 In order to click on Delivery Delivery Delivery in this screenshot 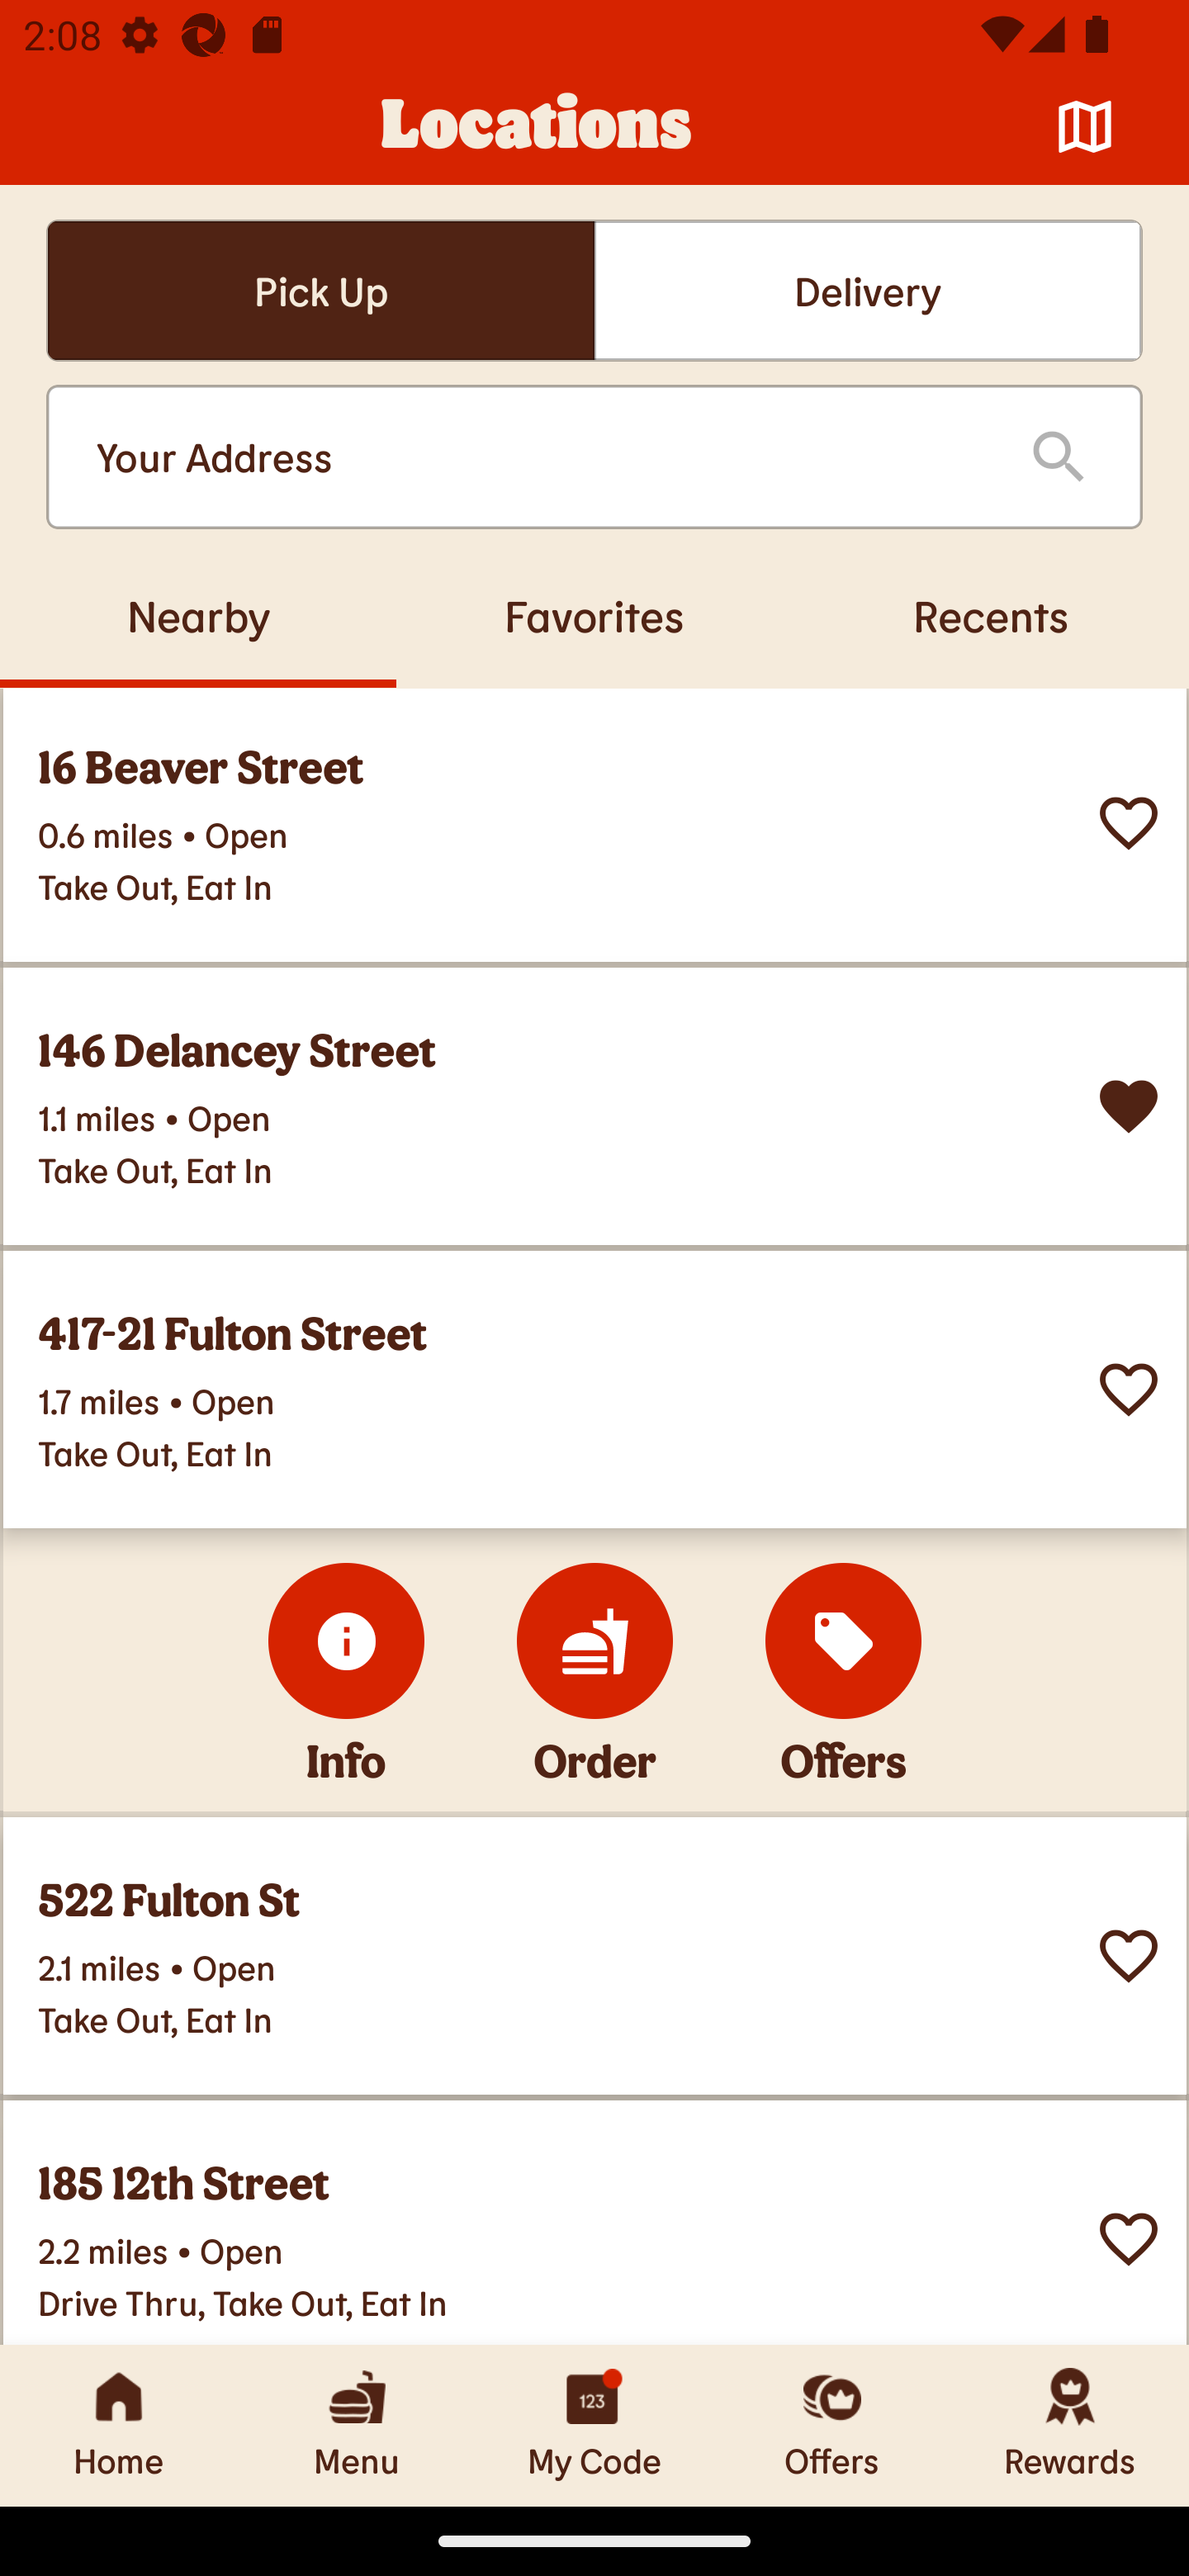, I will do `click(868, 291)`.